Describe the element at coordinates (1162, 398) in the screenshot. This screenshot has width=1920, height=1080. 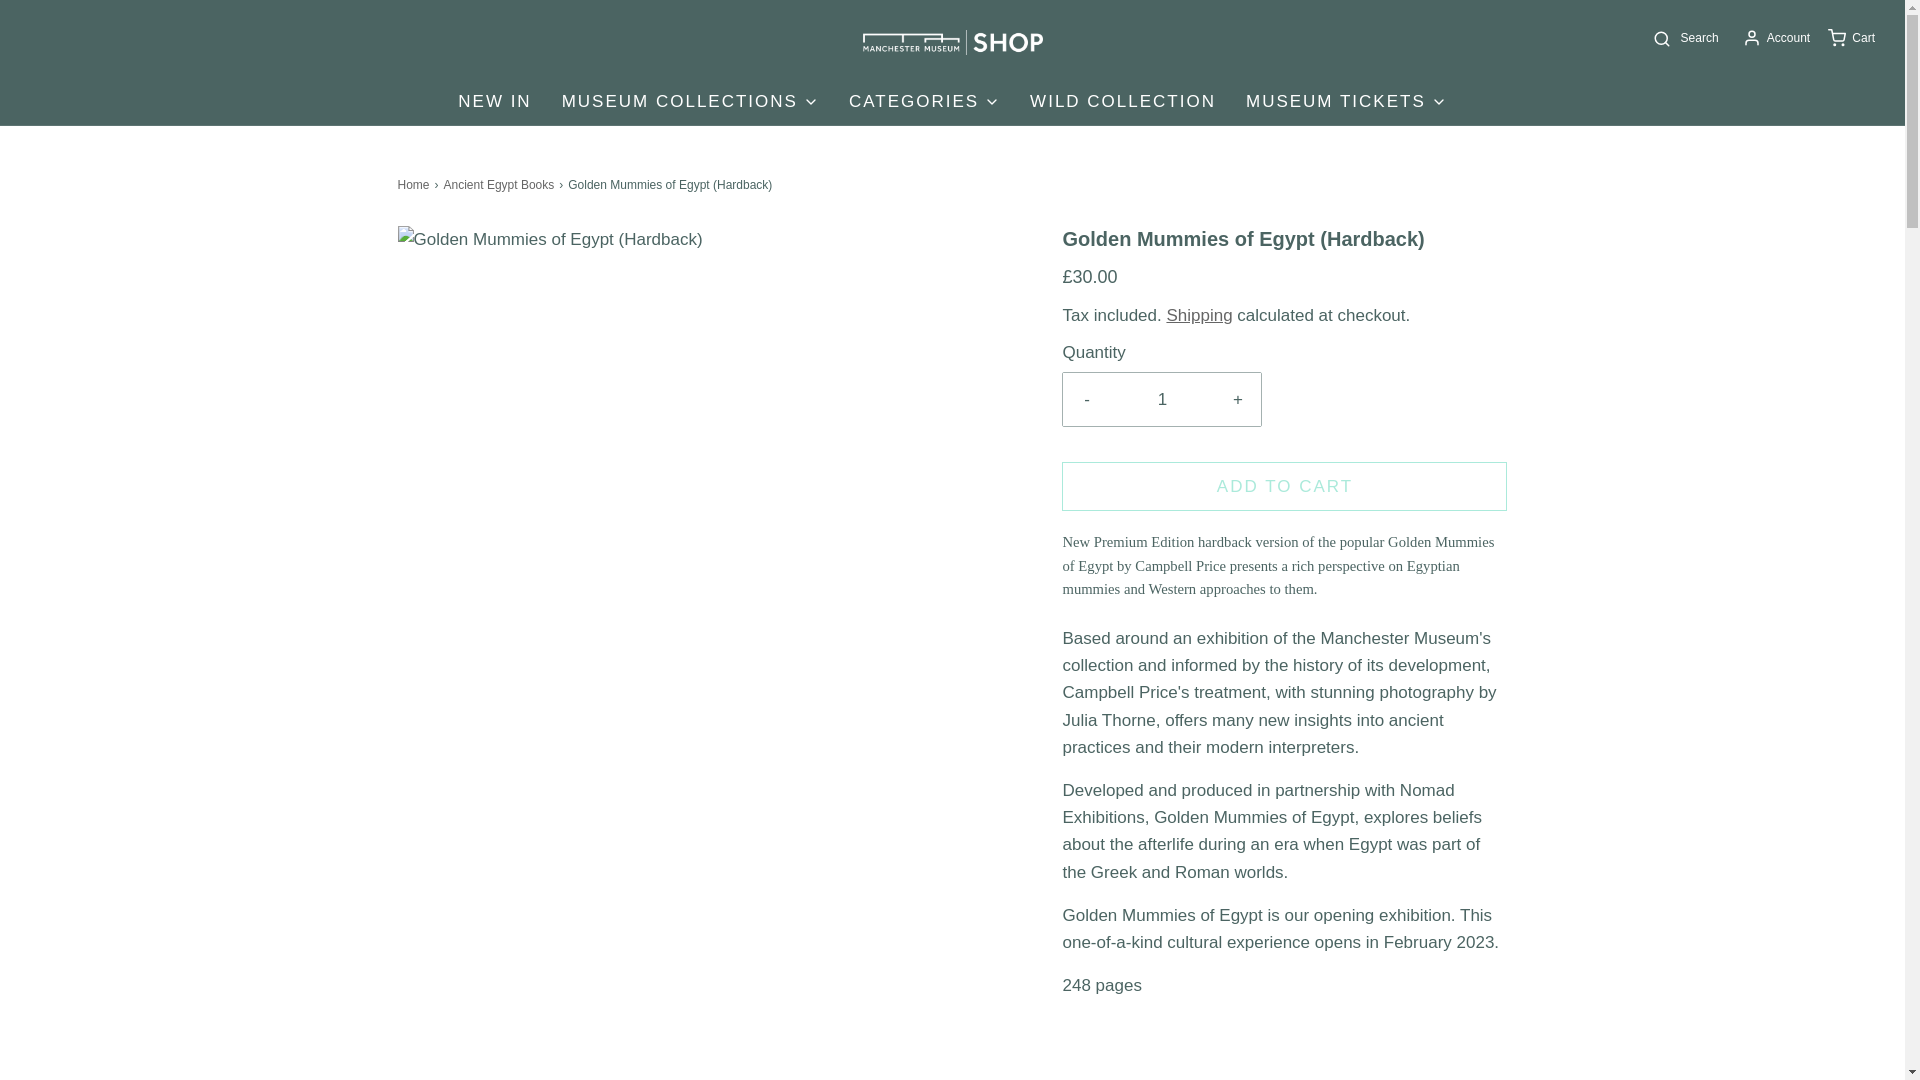
I see `1` at that location.